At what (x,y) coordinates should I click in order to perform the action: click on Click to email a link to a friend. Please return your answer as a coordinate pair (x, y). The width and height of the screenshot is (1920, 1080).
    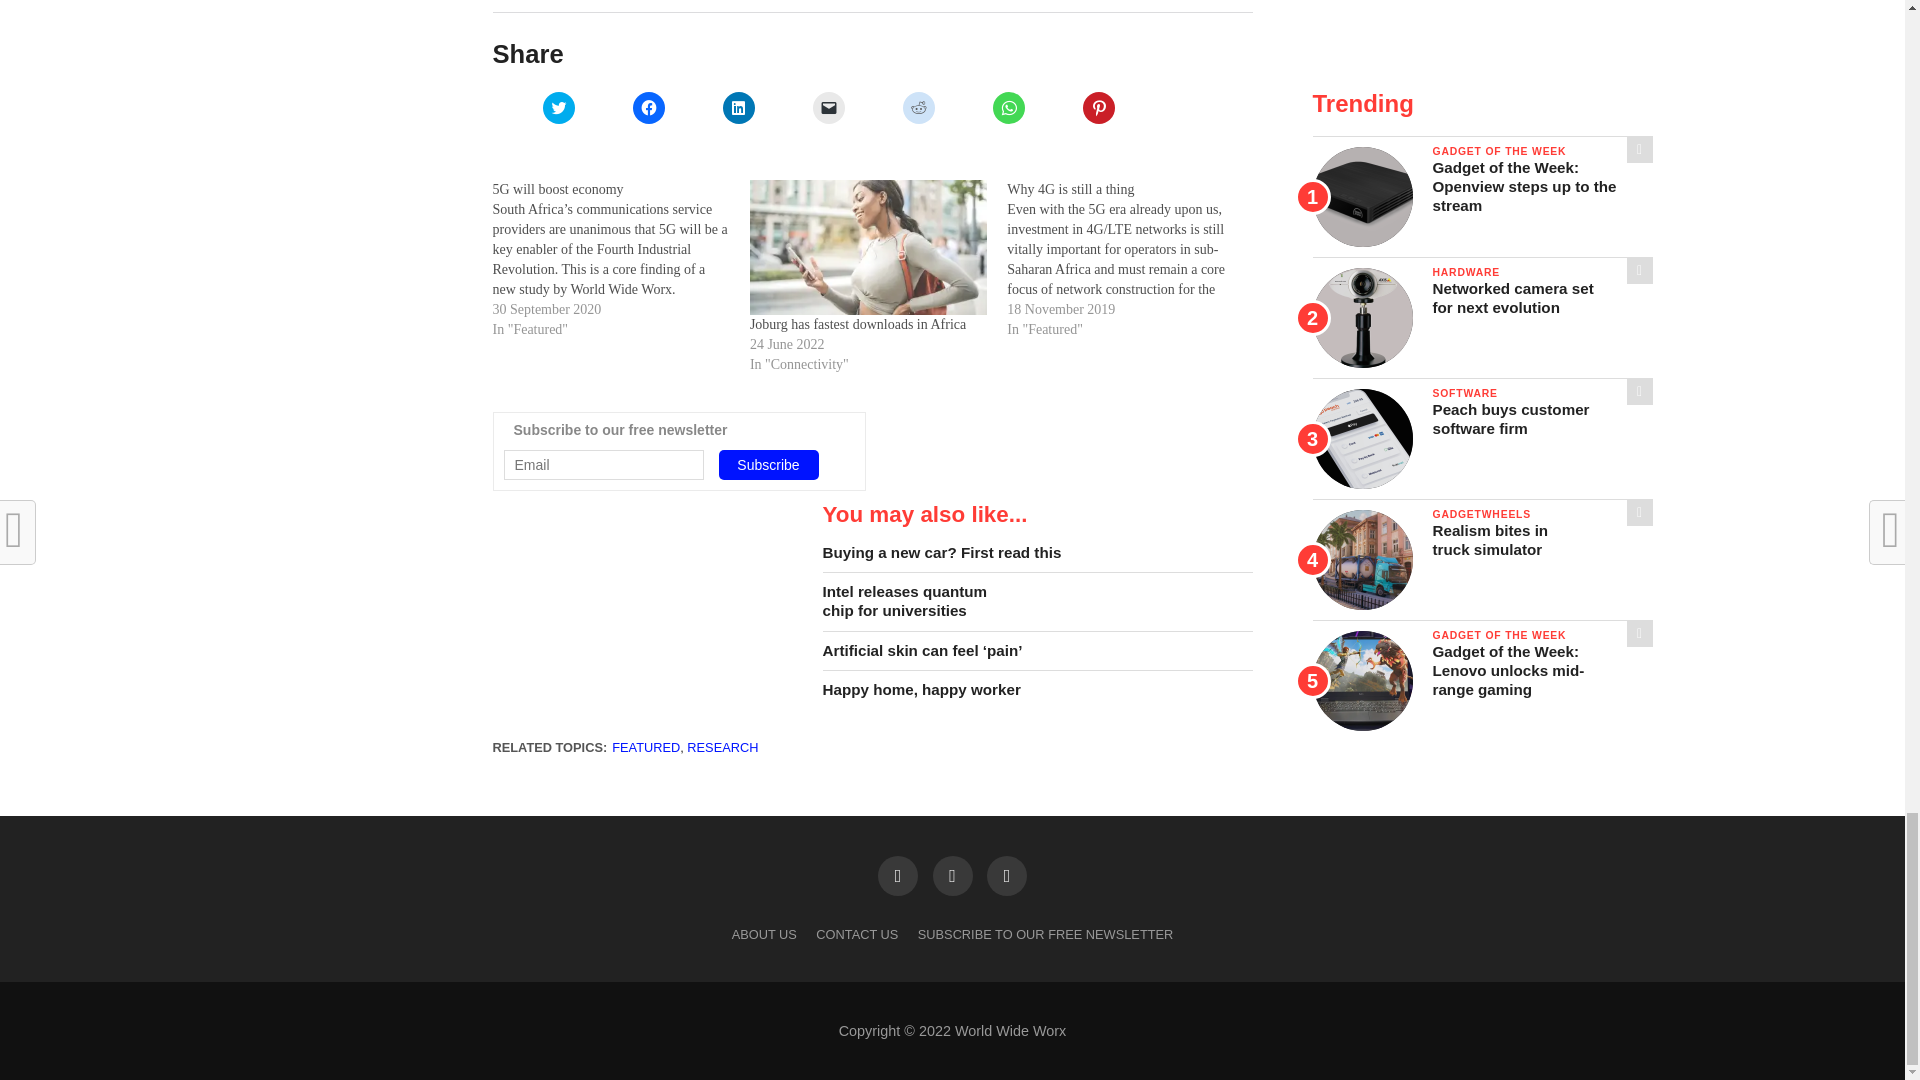
    Looking at the image, I should click on (828, 108).